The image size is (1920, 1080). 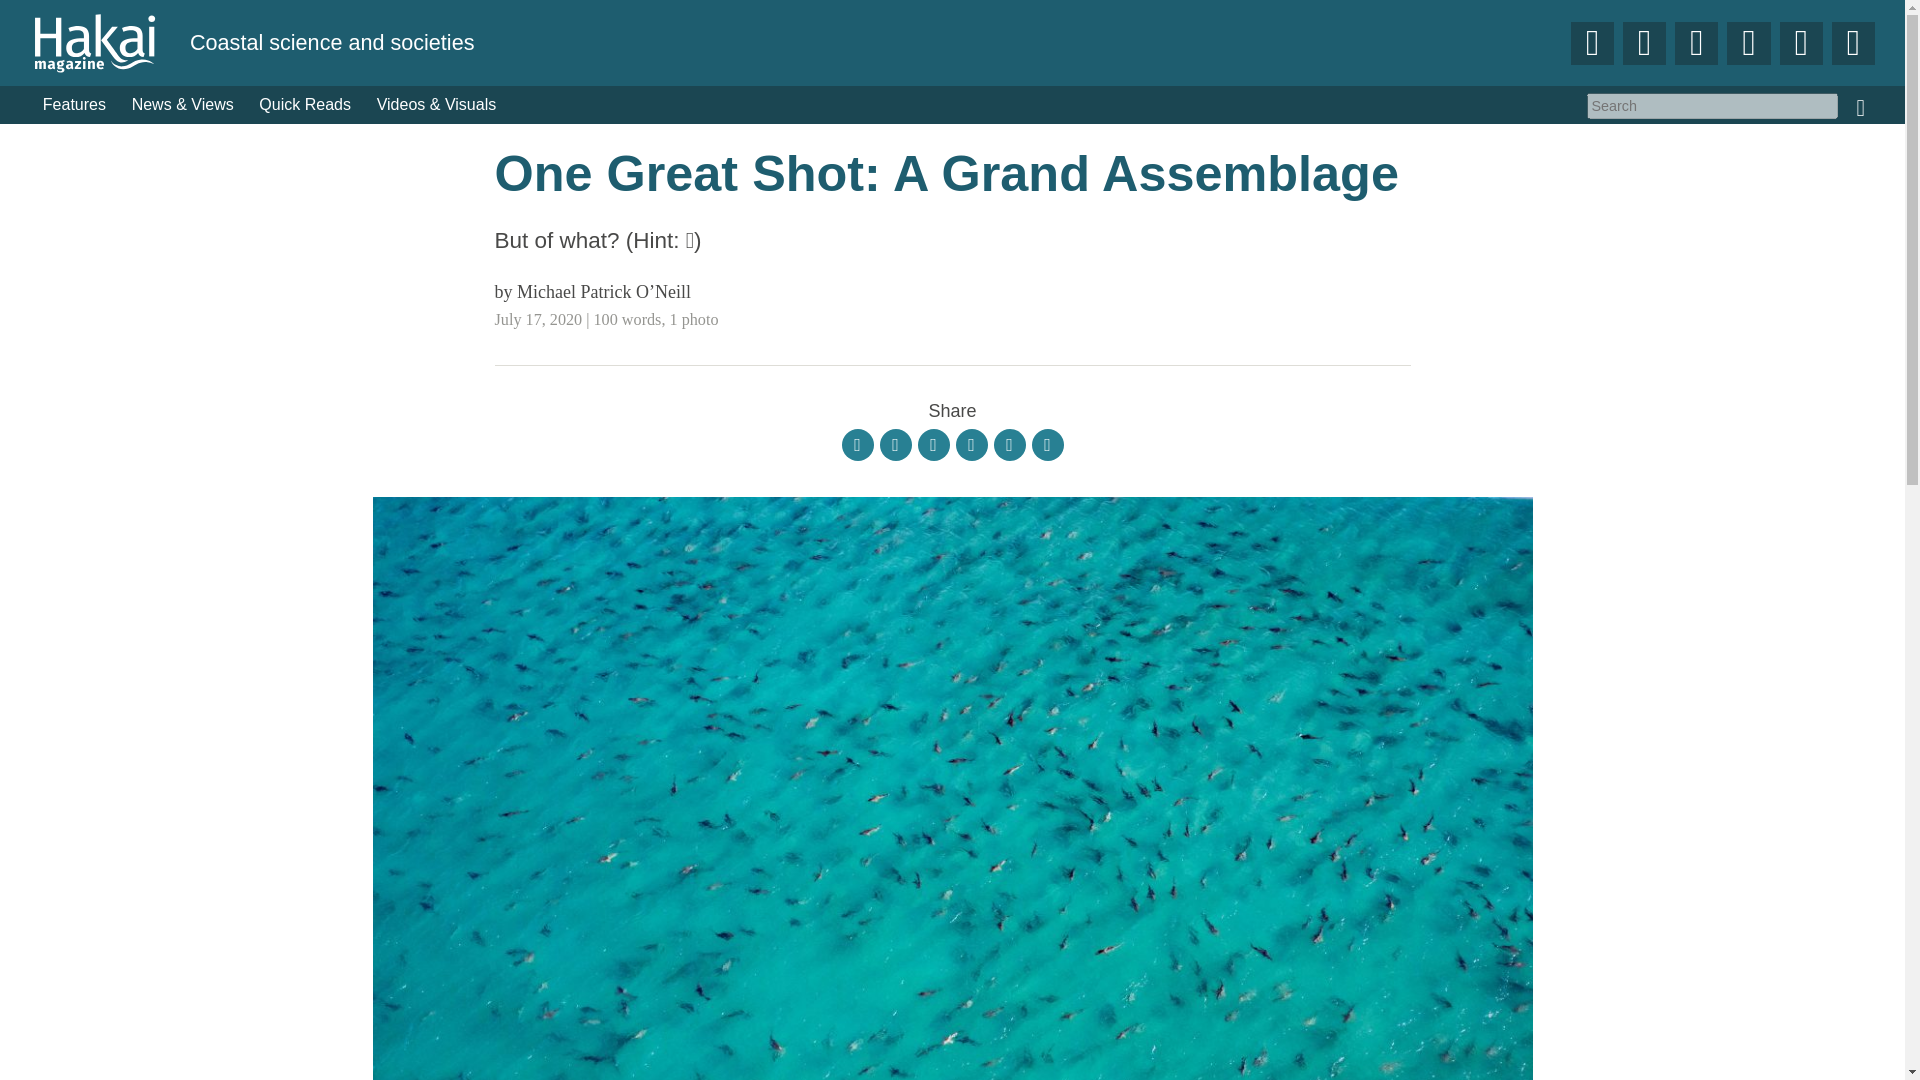 What do you see at coordinates (74, 105) in the screenshot?
I see `Features` at bounding box center [74, 105].